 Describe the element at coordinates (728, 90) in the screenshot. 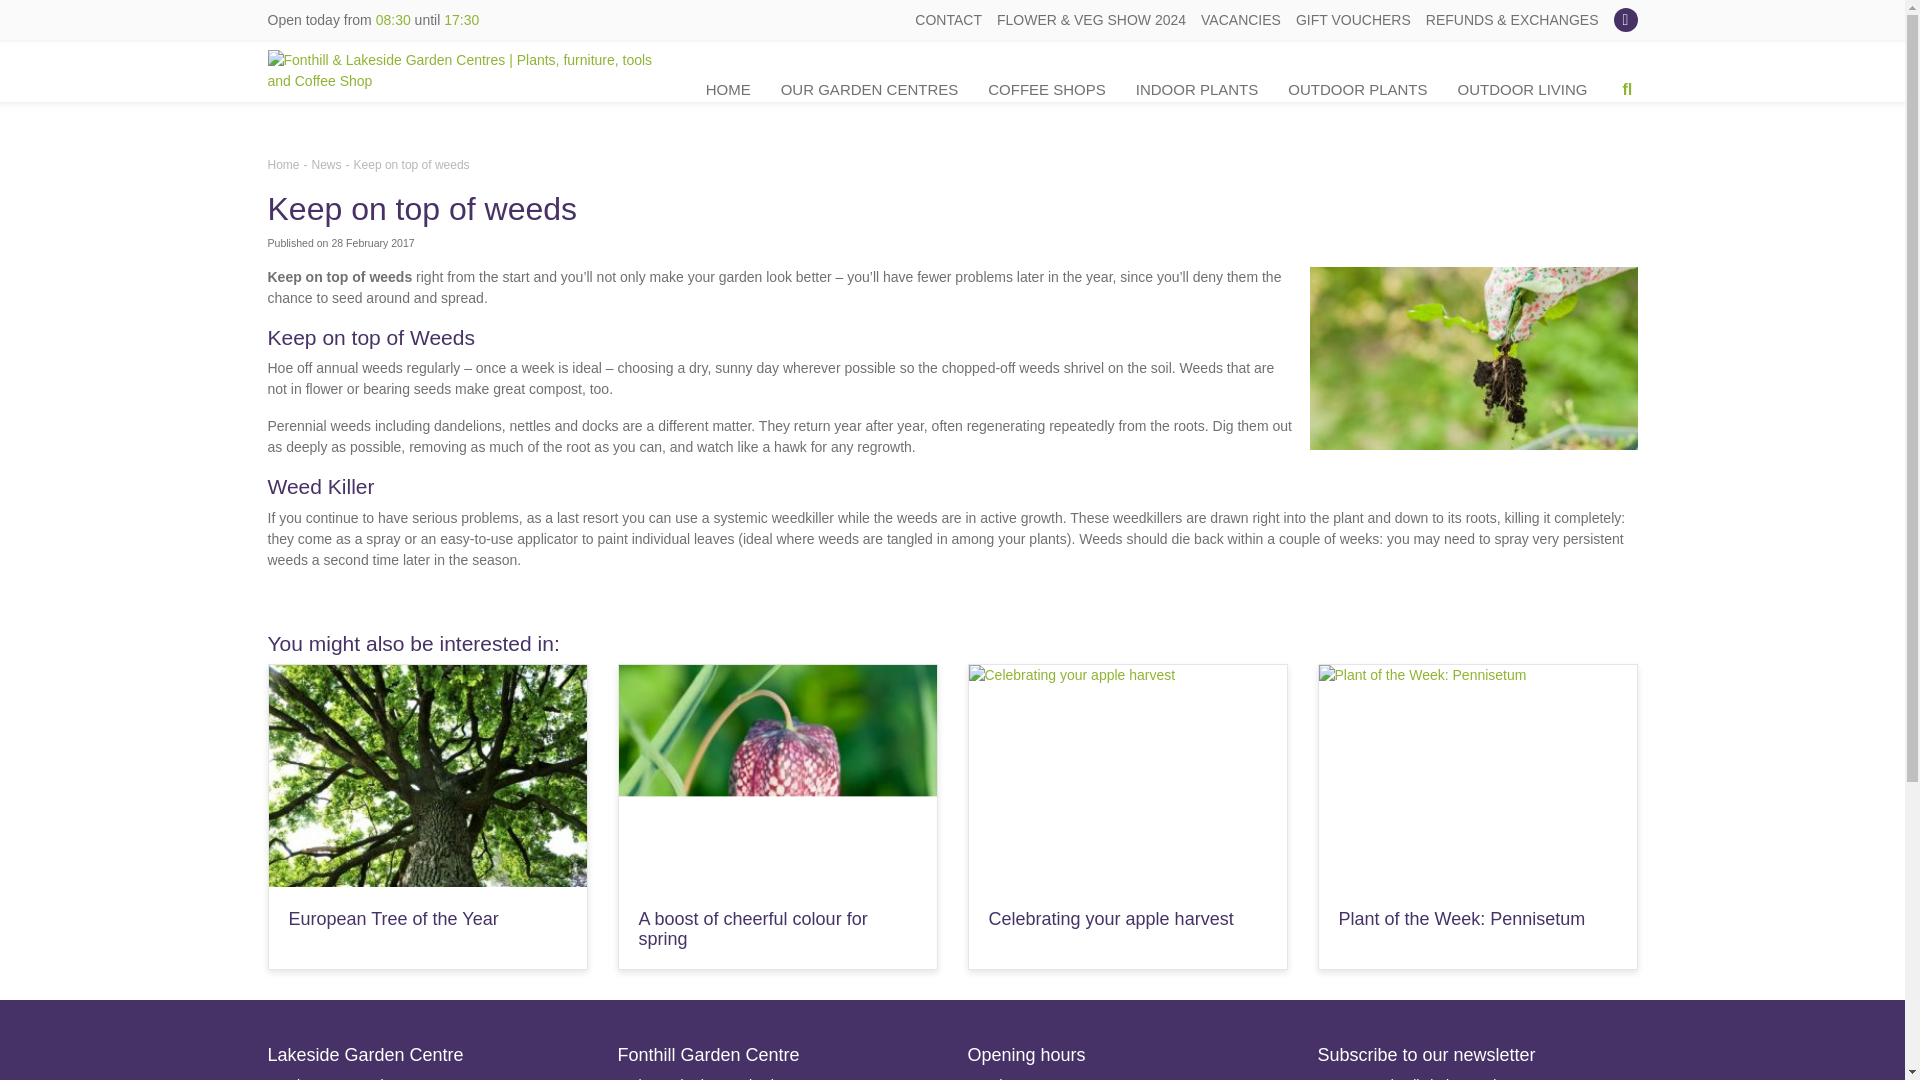

I see `Home` at that location.